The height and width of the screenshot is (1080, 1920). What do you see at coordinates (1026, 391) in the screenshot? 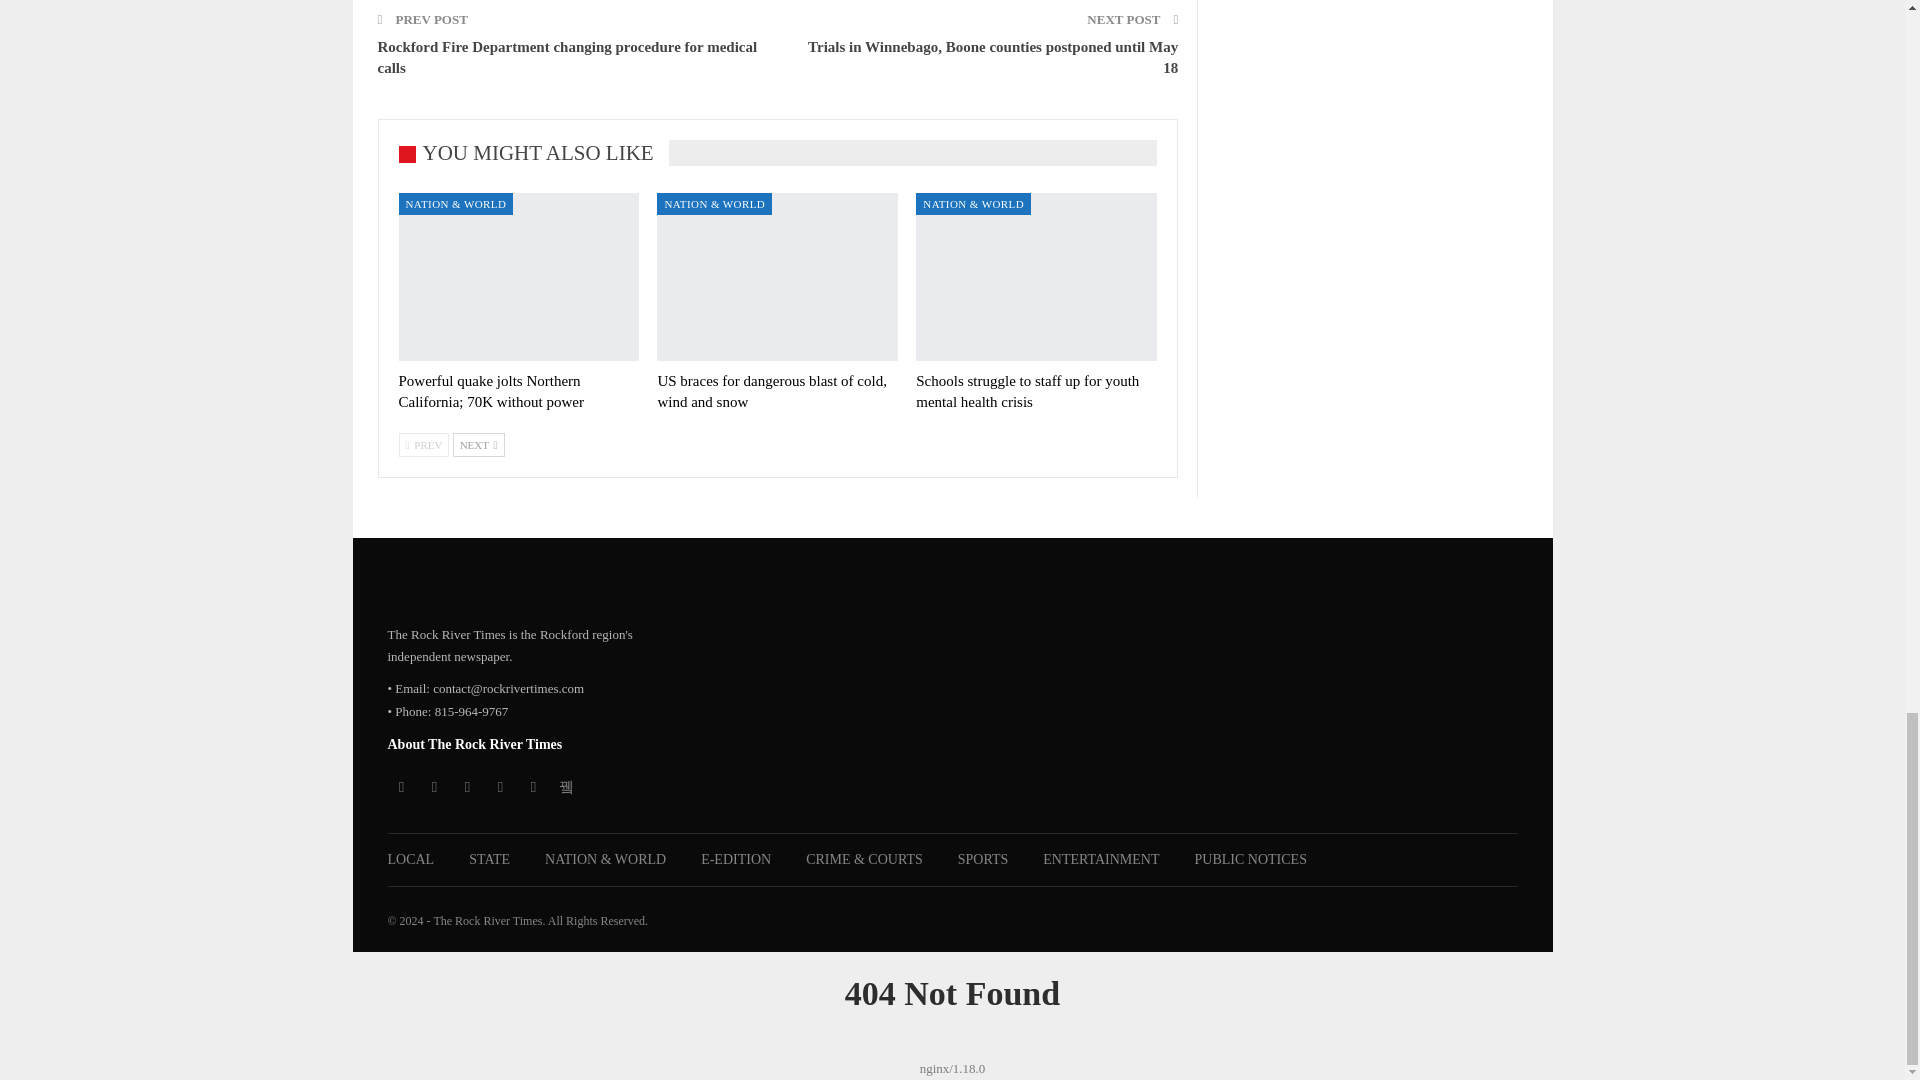
I see `Schools struggle to staff up for youth mental health crisis` at bounding box center [1026, 391].